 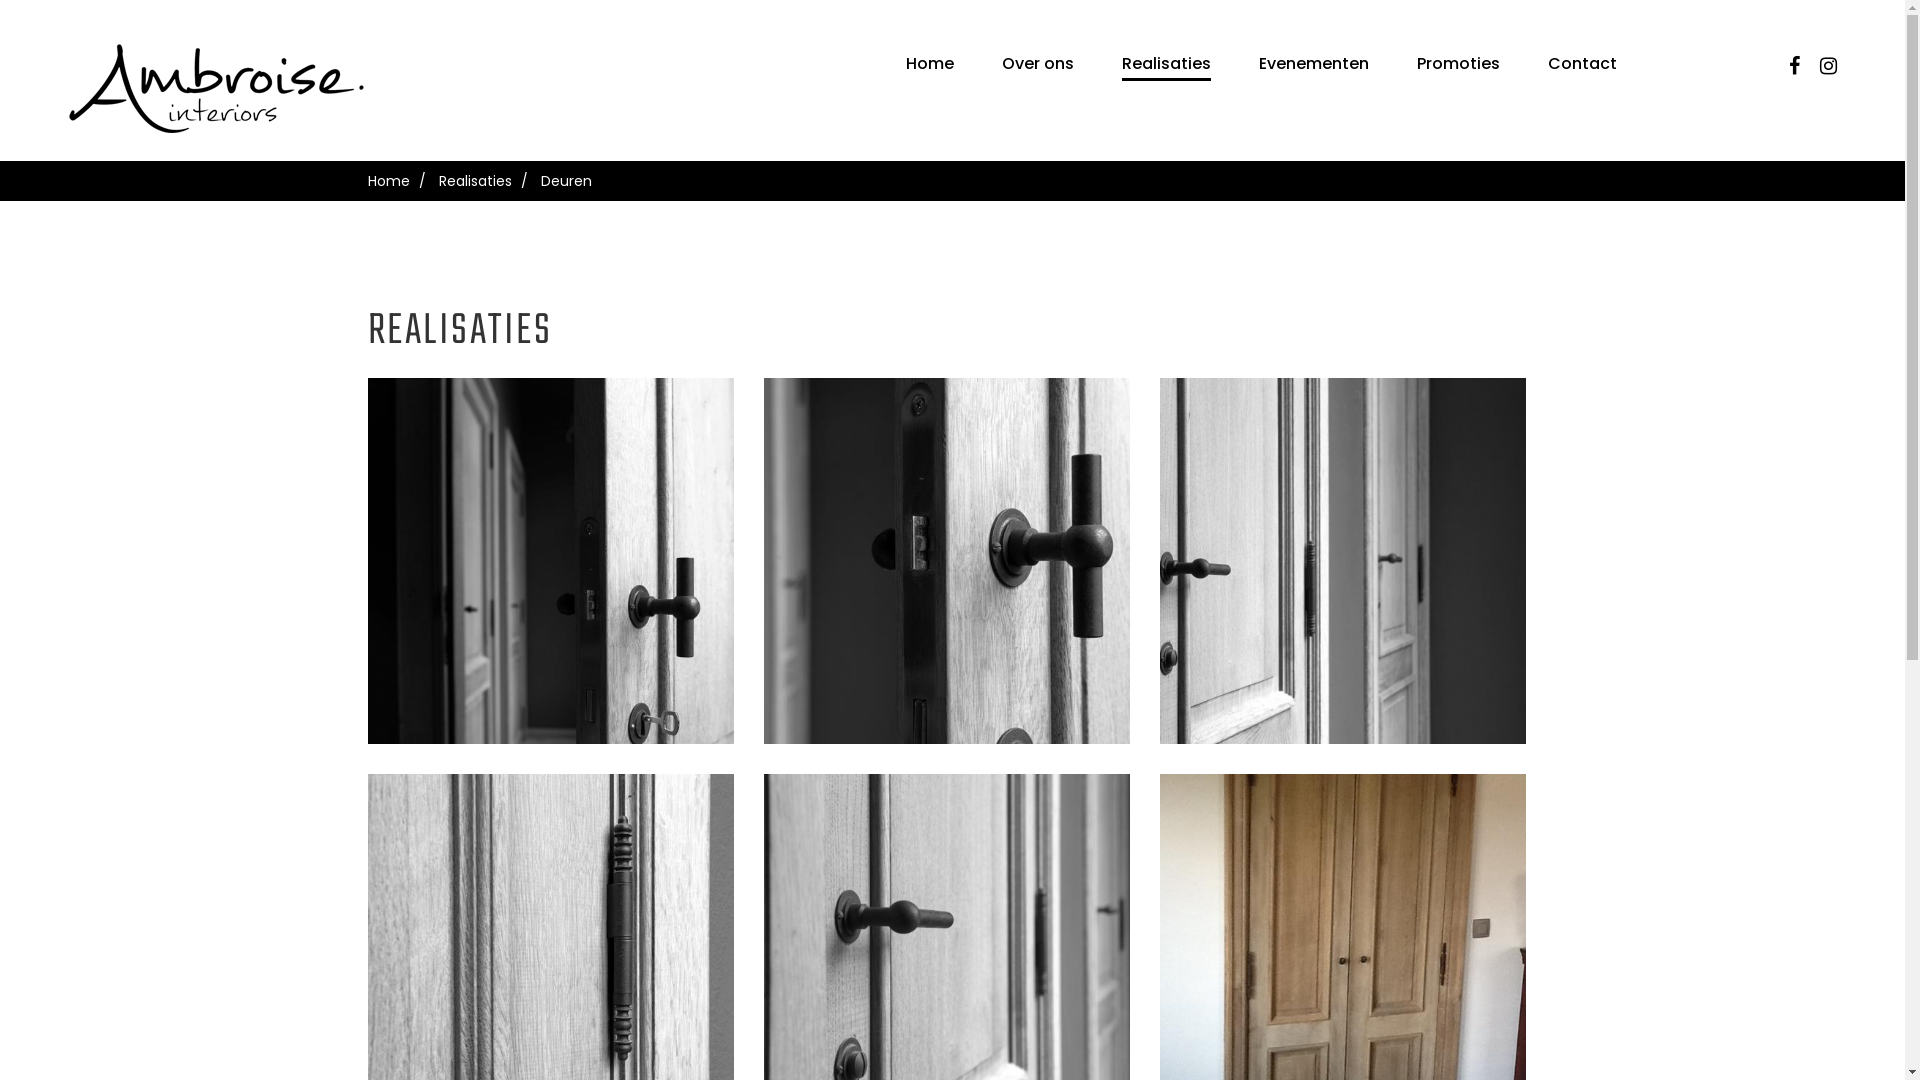 What do you see at coordinates (474, 181) in the screenshot?
I see `Realisaties` at bounding box center [474, 181].